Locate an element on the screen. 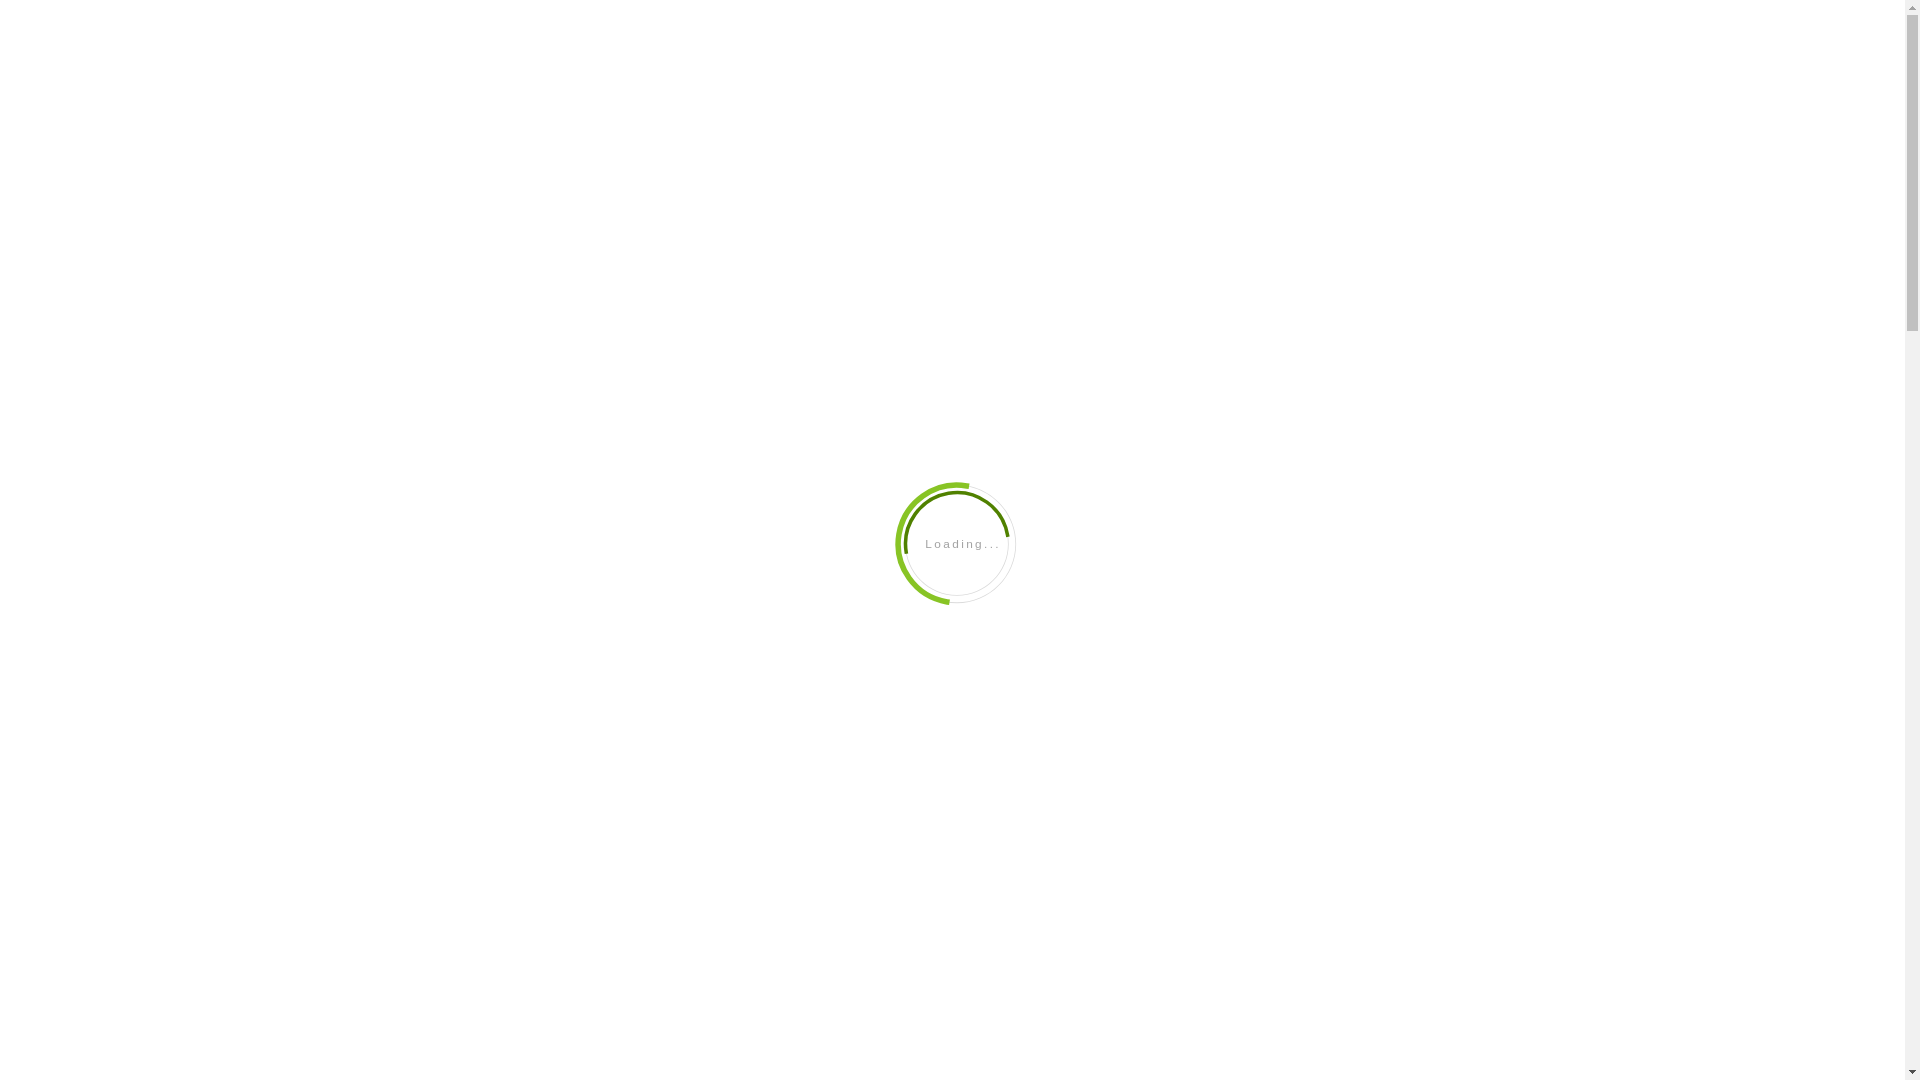 This screenshot has height=1080, width=1920. HOME is located at coordinates (1382, 286).